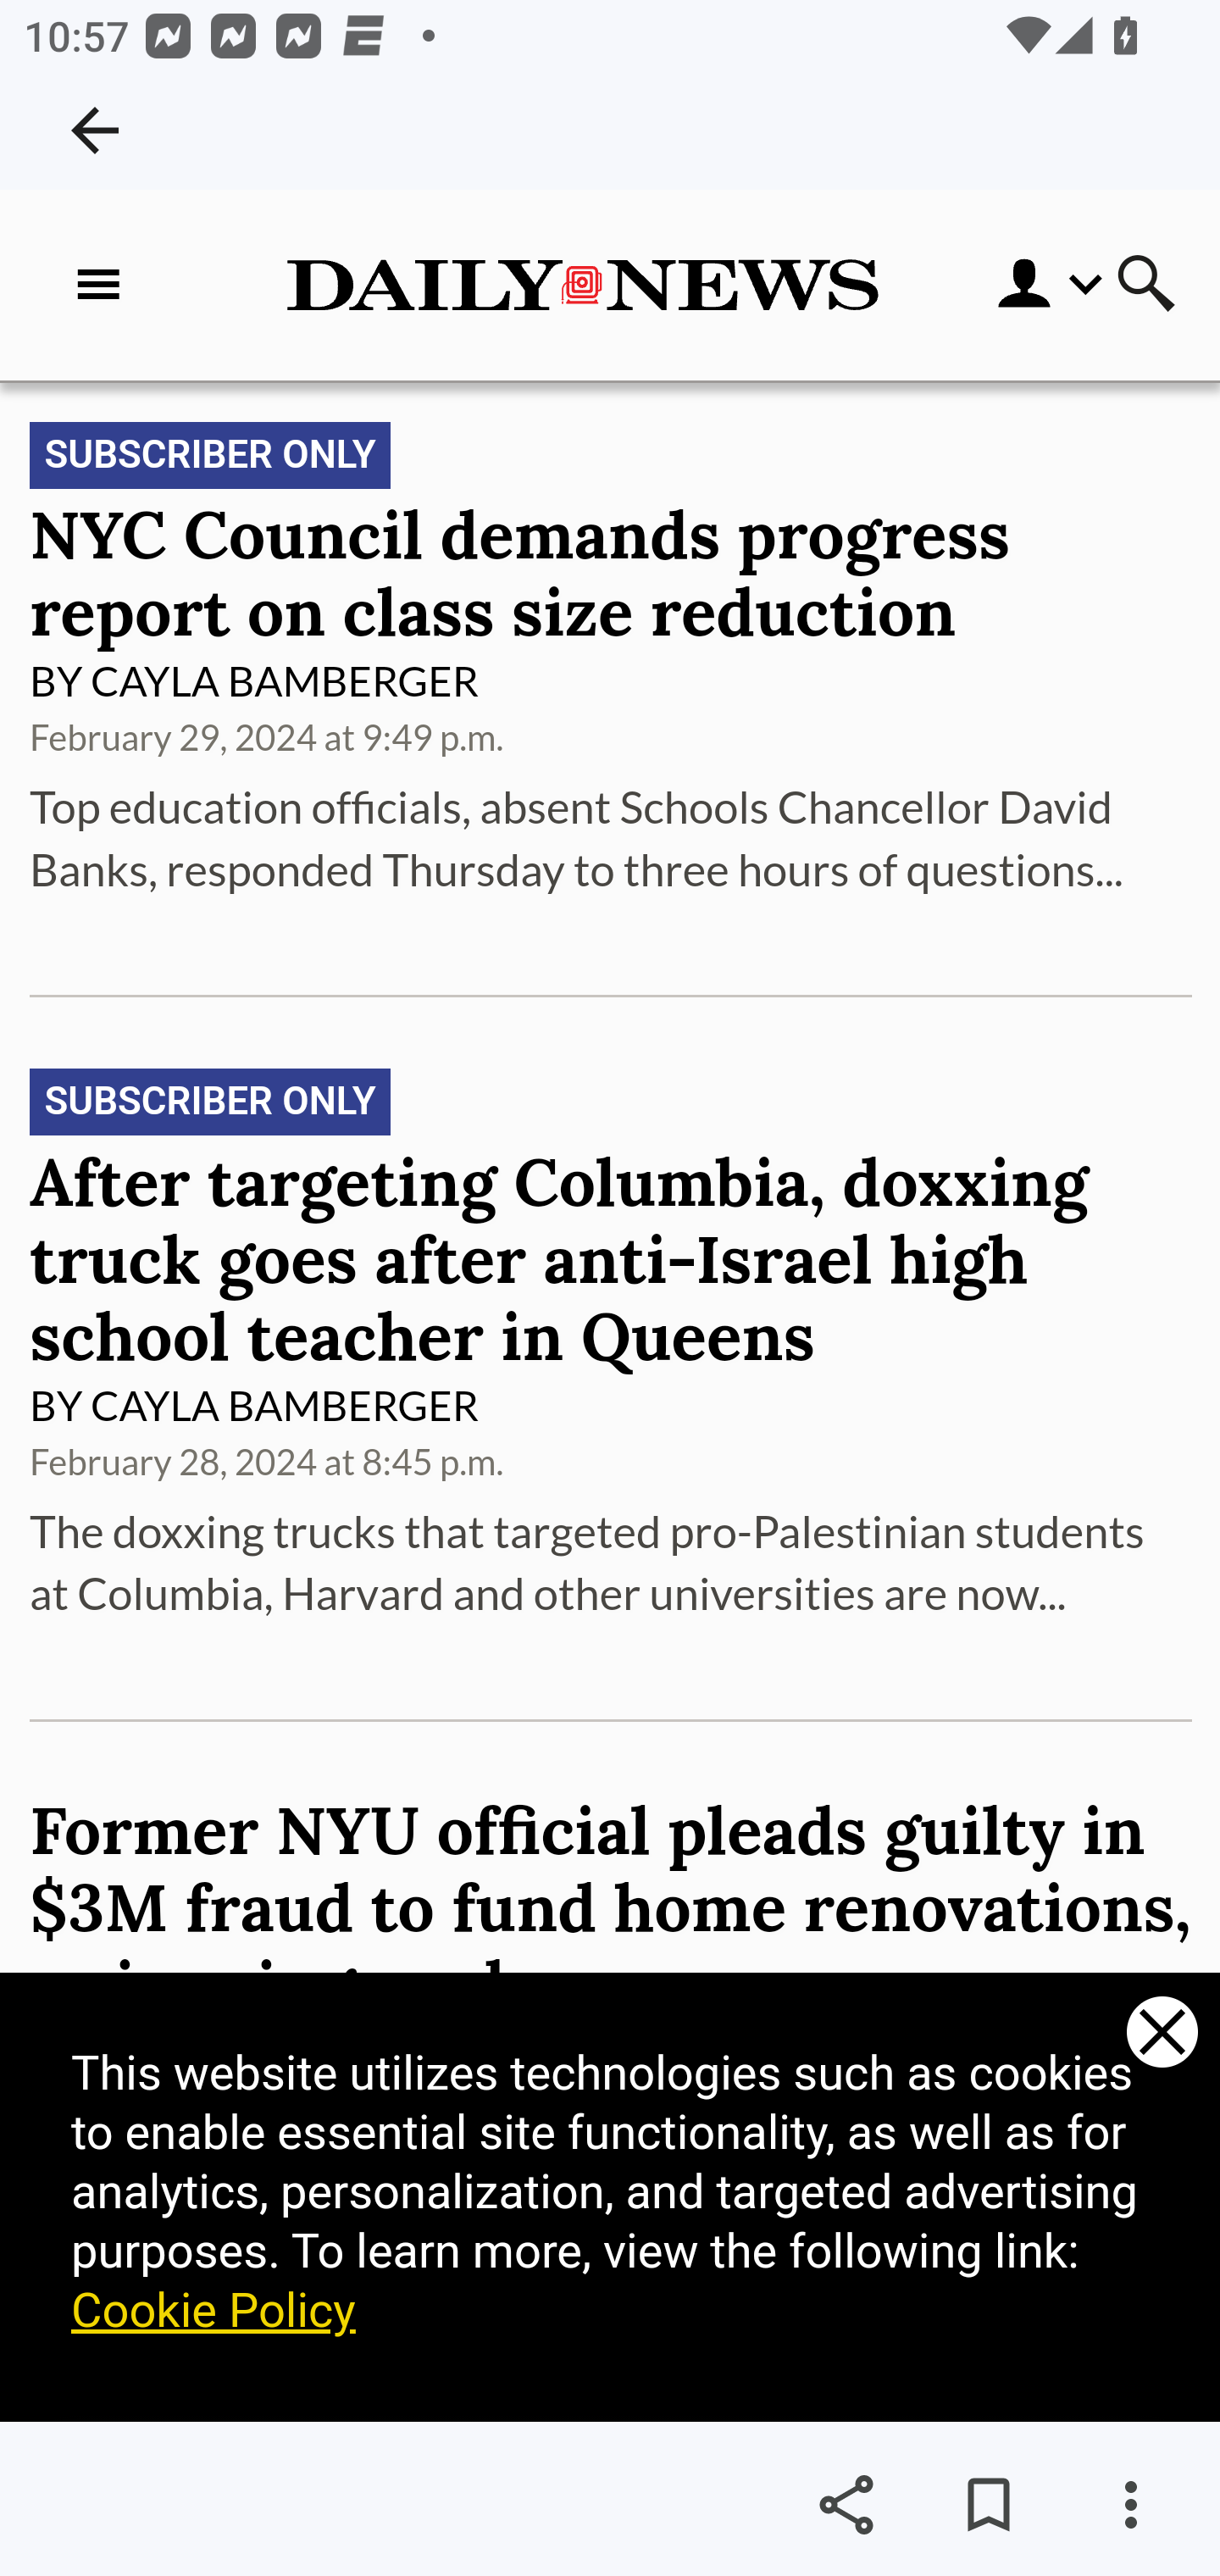 The width and height of the screenshot is (1220, 2576). I want to click on Save for later, so click(988, 2505).